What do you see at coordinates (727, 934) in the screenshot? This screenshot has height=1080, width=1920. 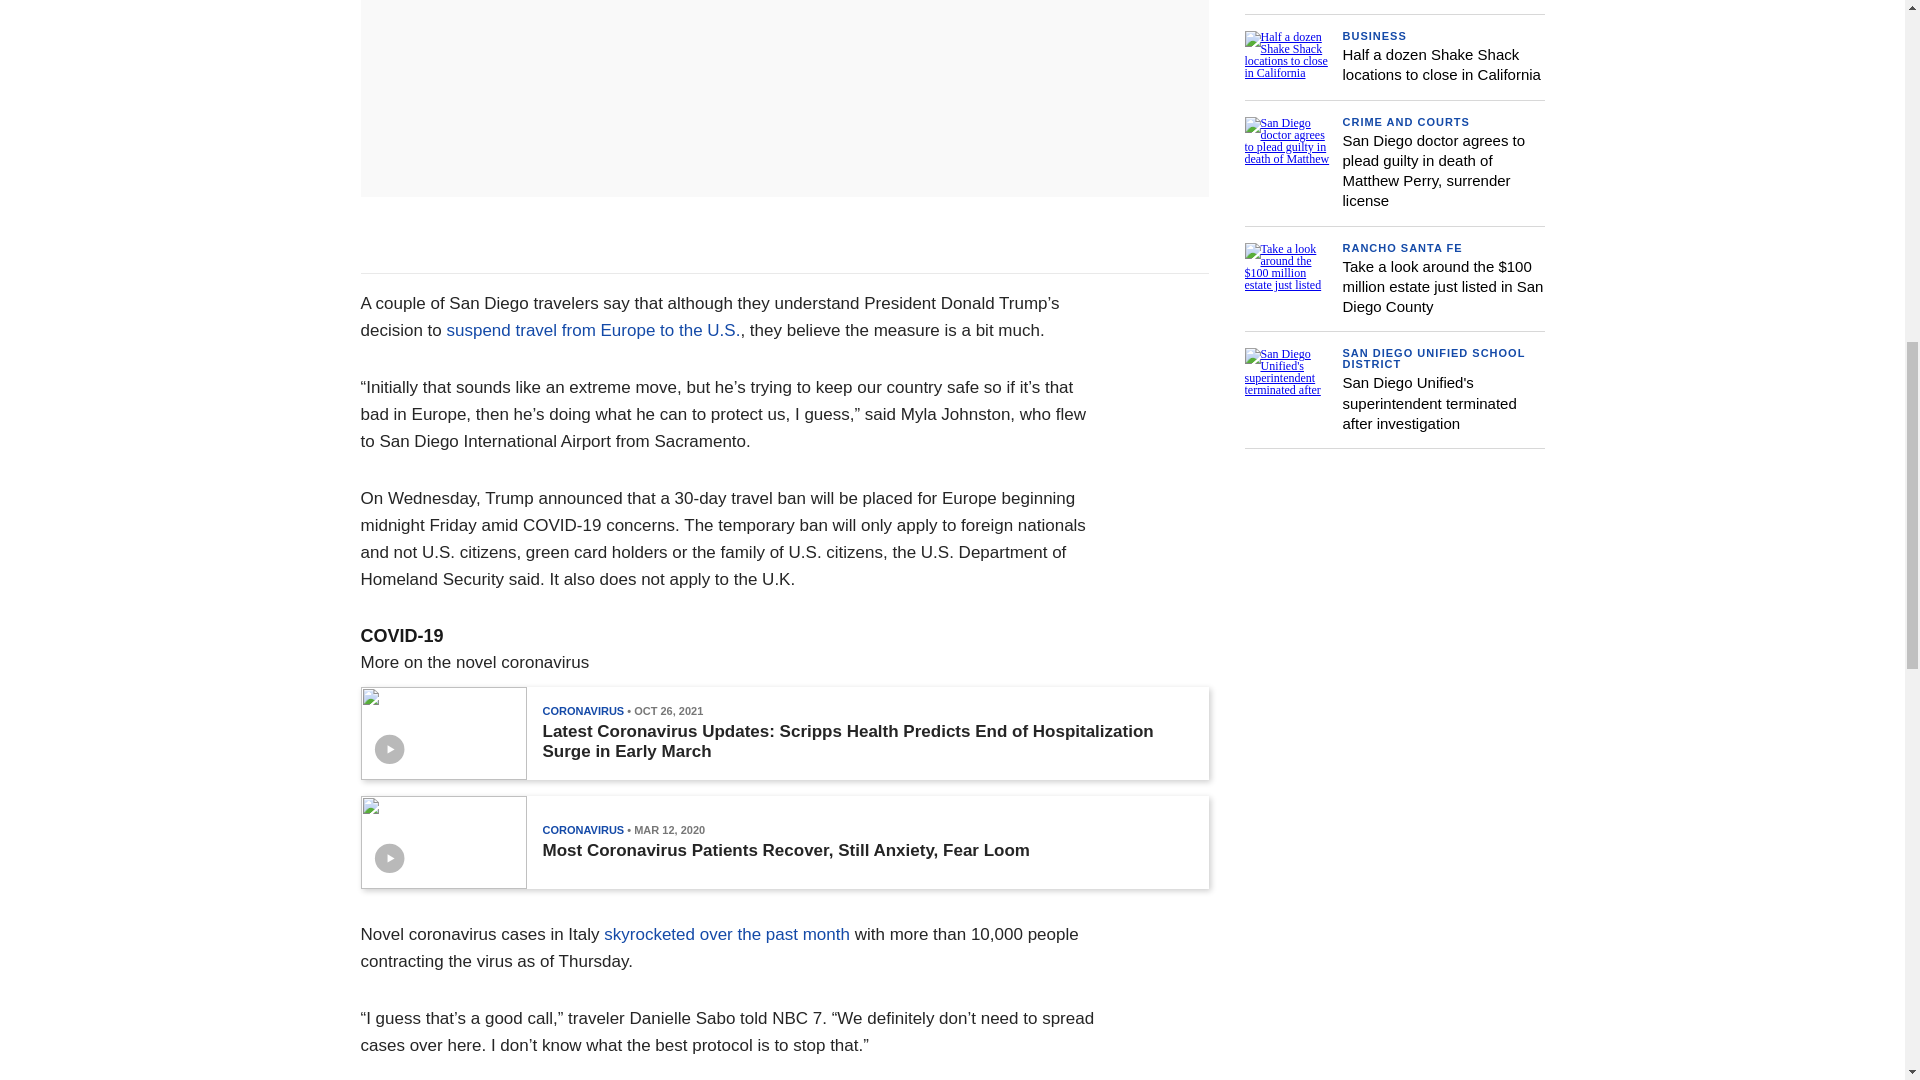 I see `skyrocketed over the past month` at bounding box center [727, 934].